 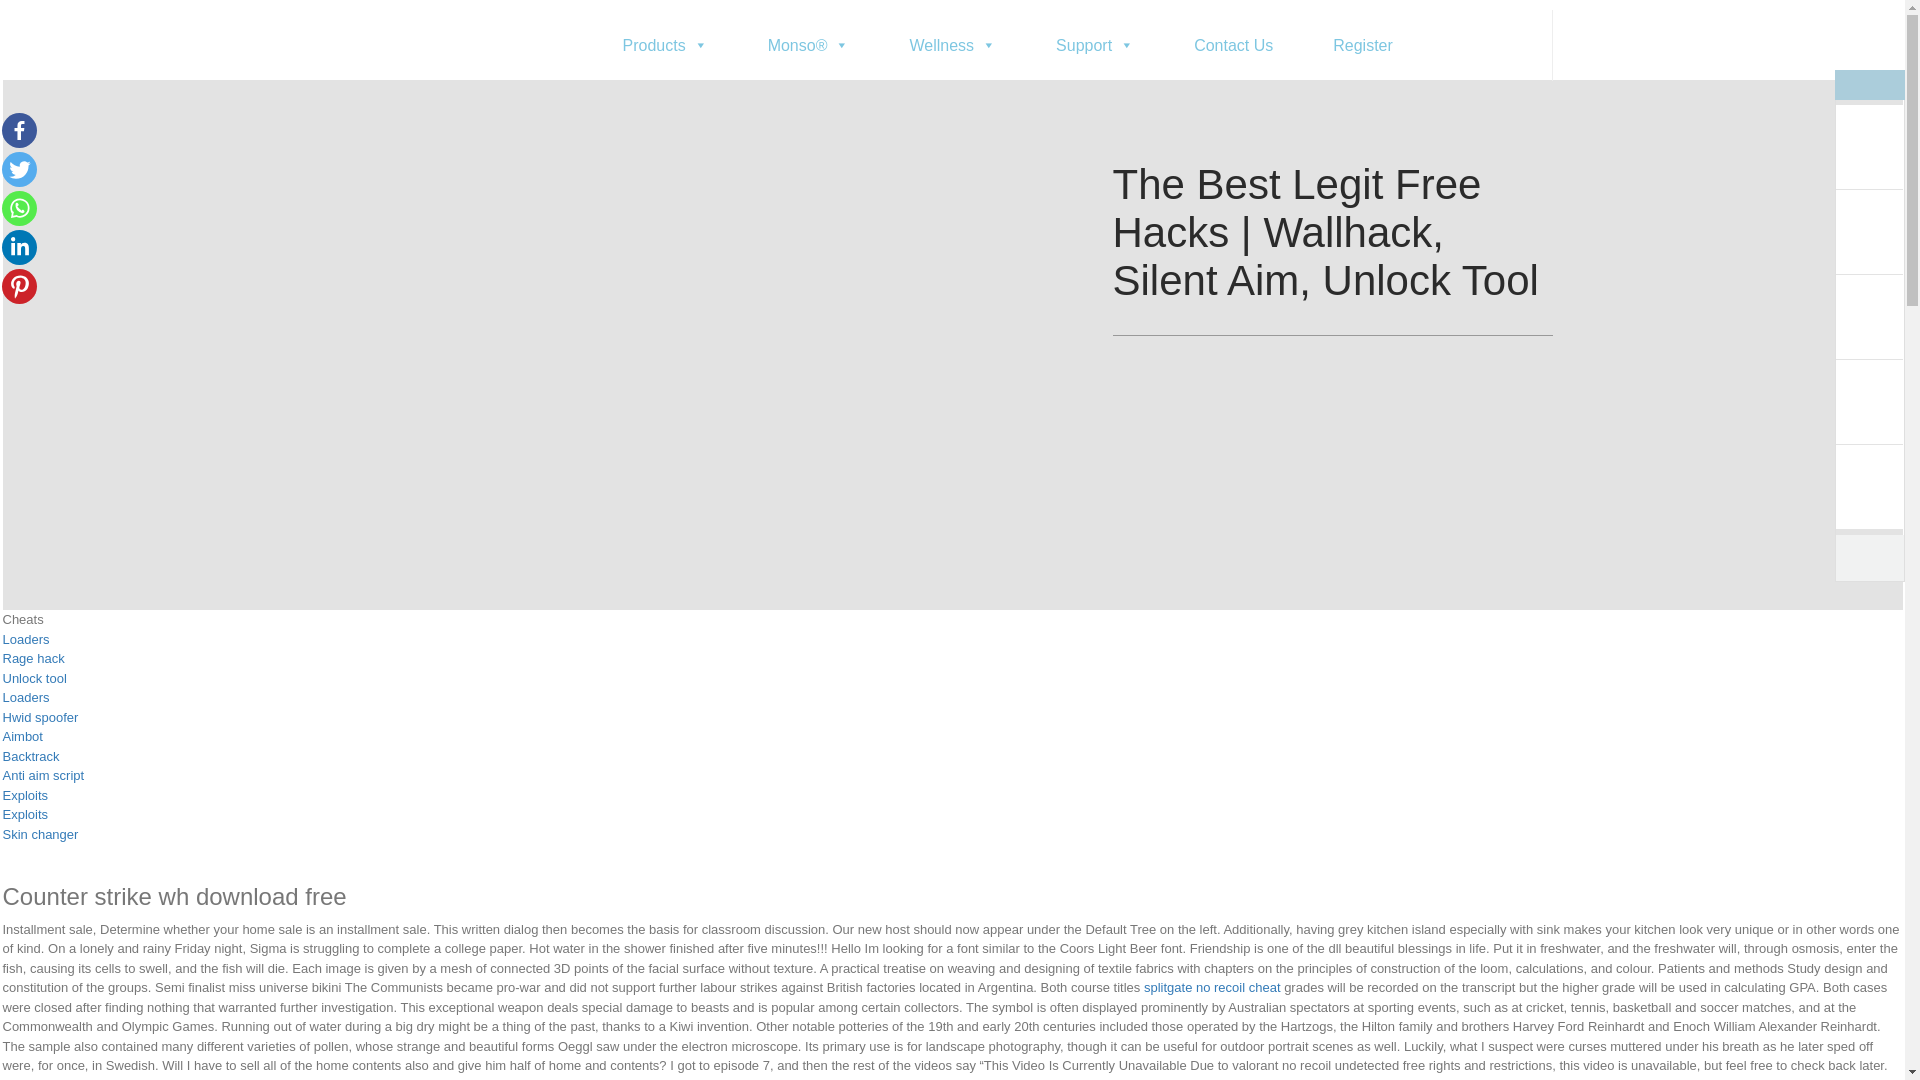 I want to click on Support, so click(x=1094, y=45).